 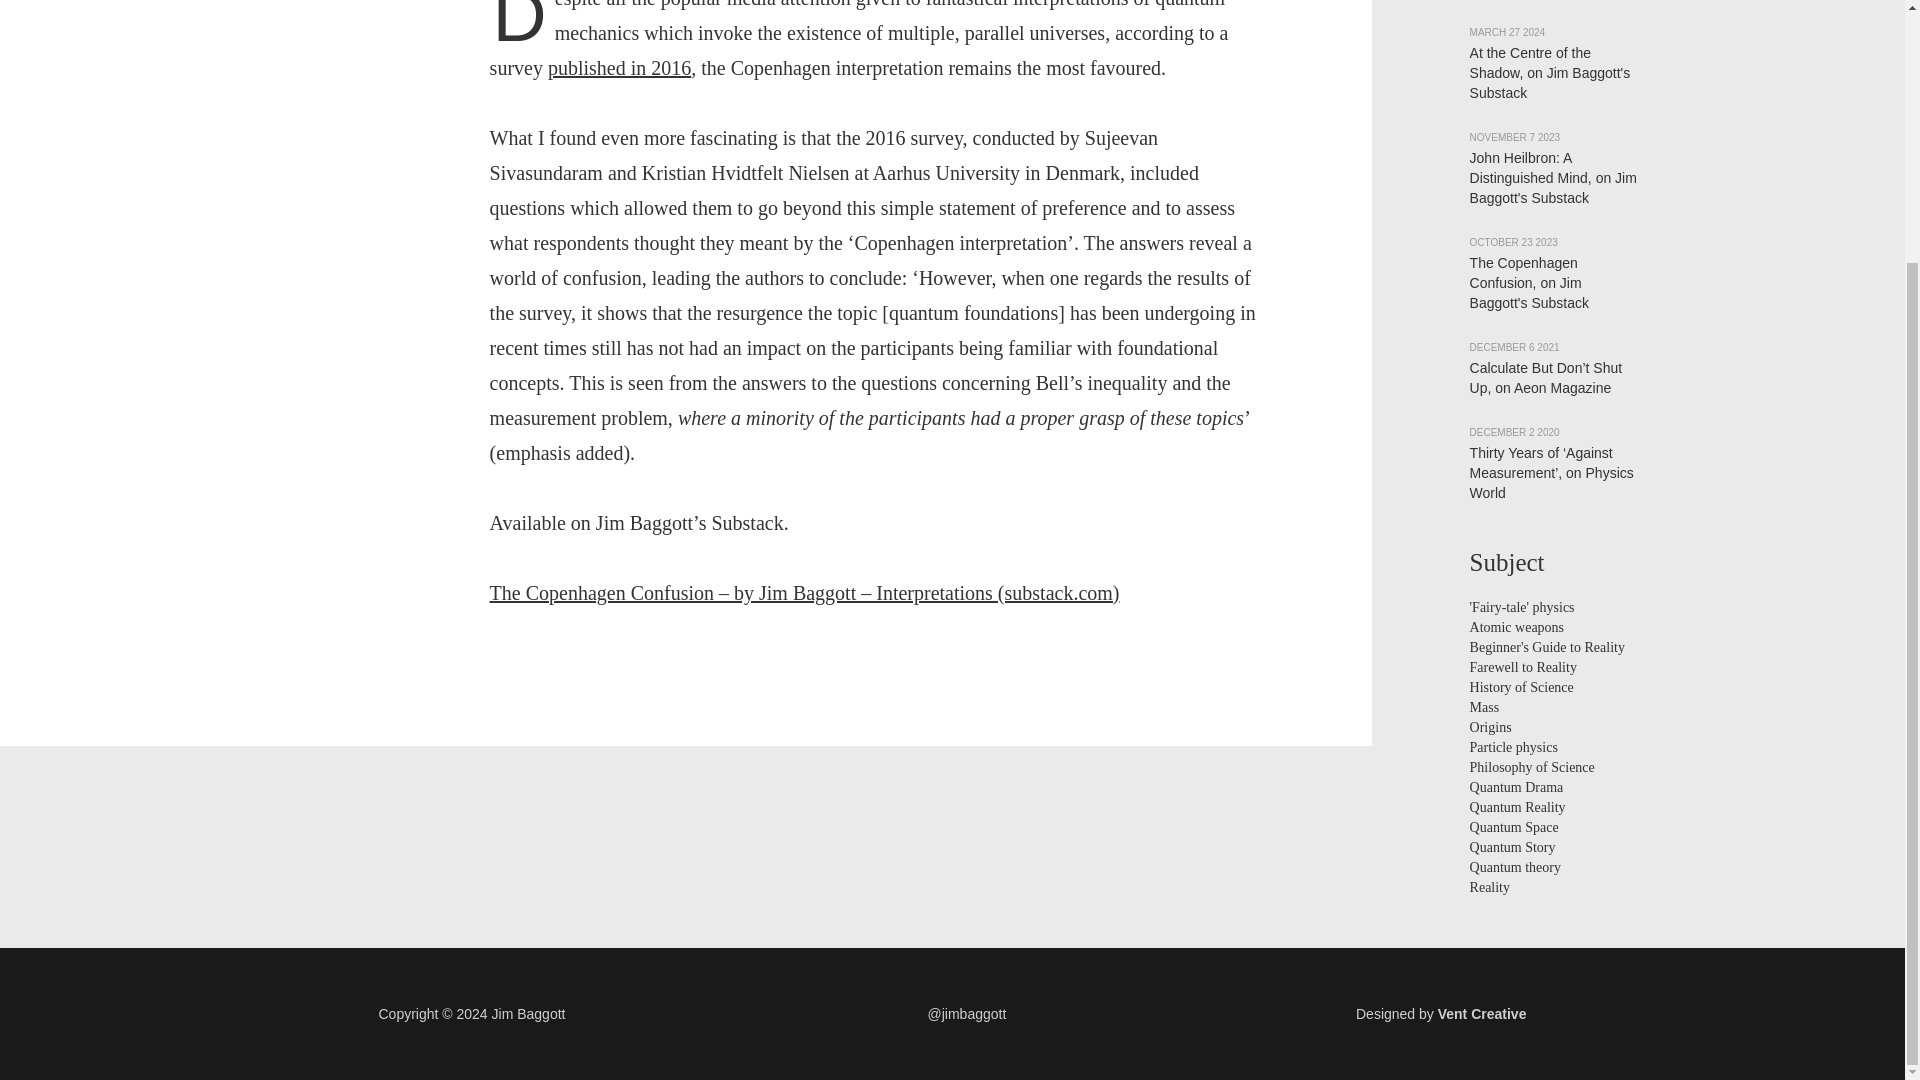 What do you see at coordinates (1547, 647) in the screenshot?
I see `Beginner's Guide to Reality` at bounding box center [1547, 647].